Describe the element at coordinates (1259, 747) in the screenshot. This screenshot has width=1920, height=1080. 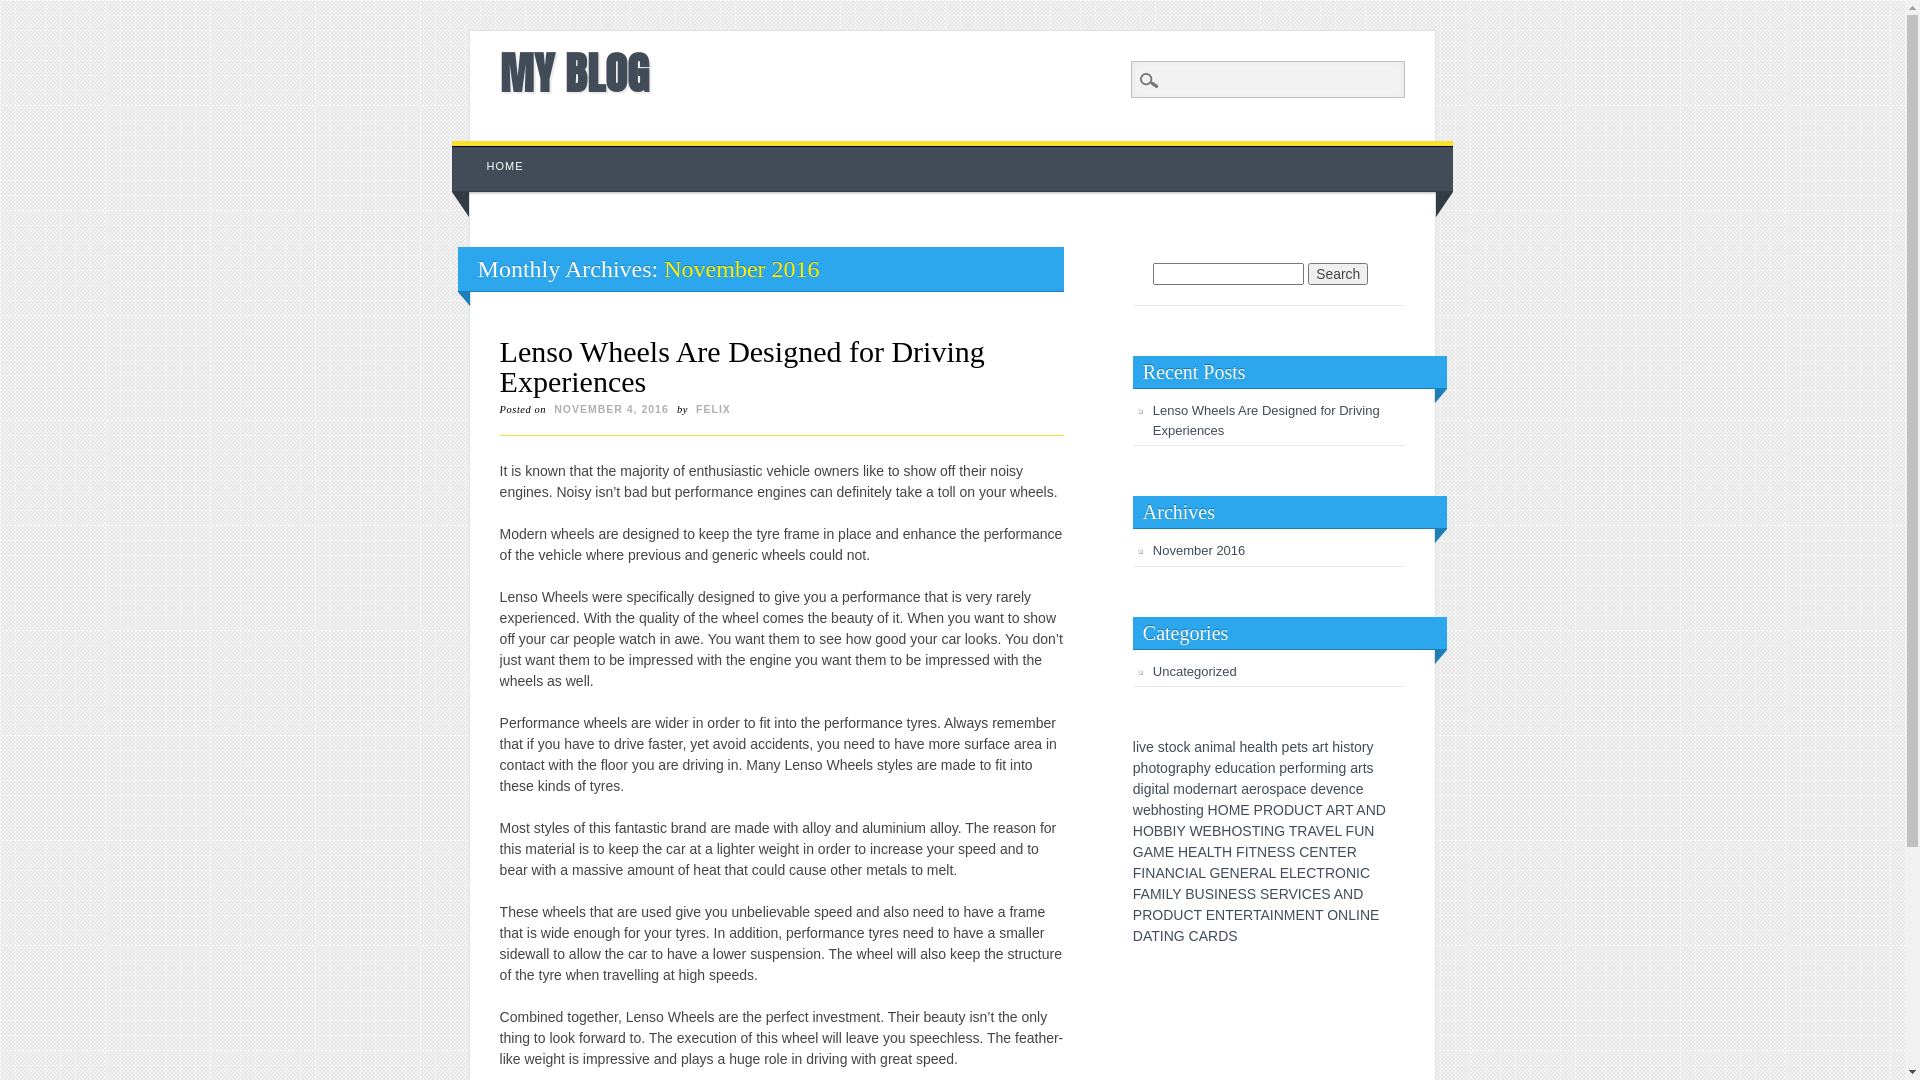
I see `a` at that location.